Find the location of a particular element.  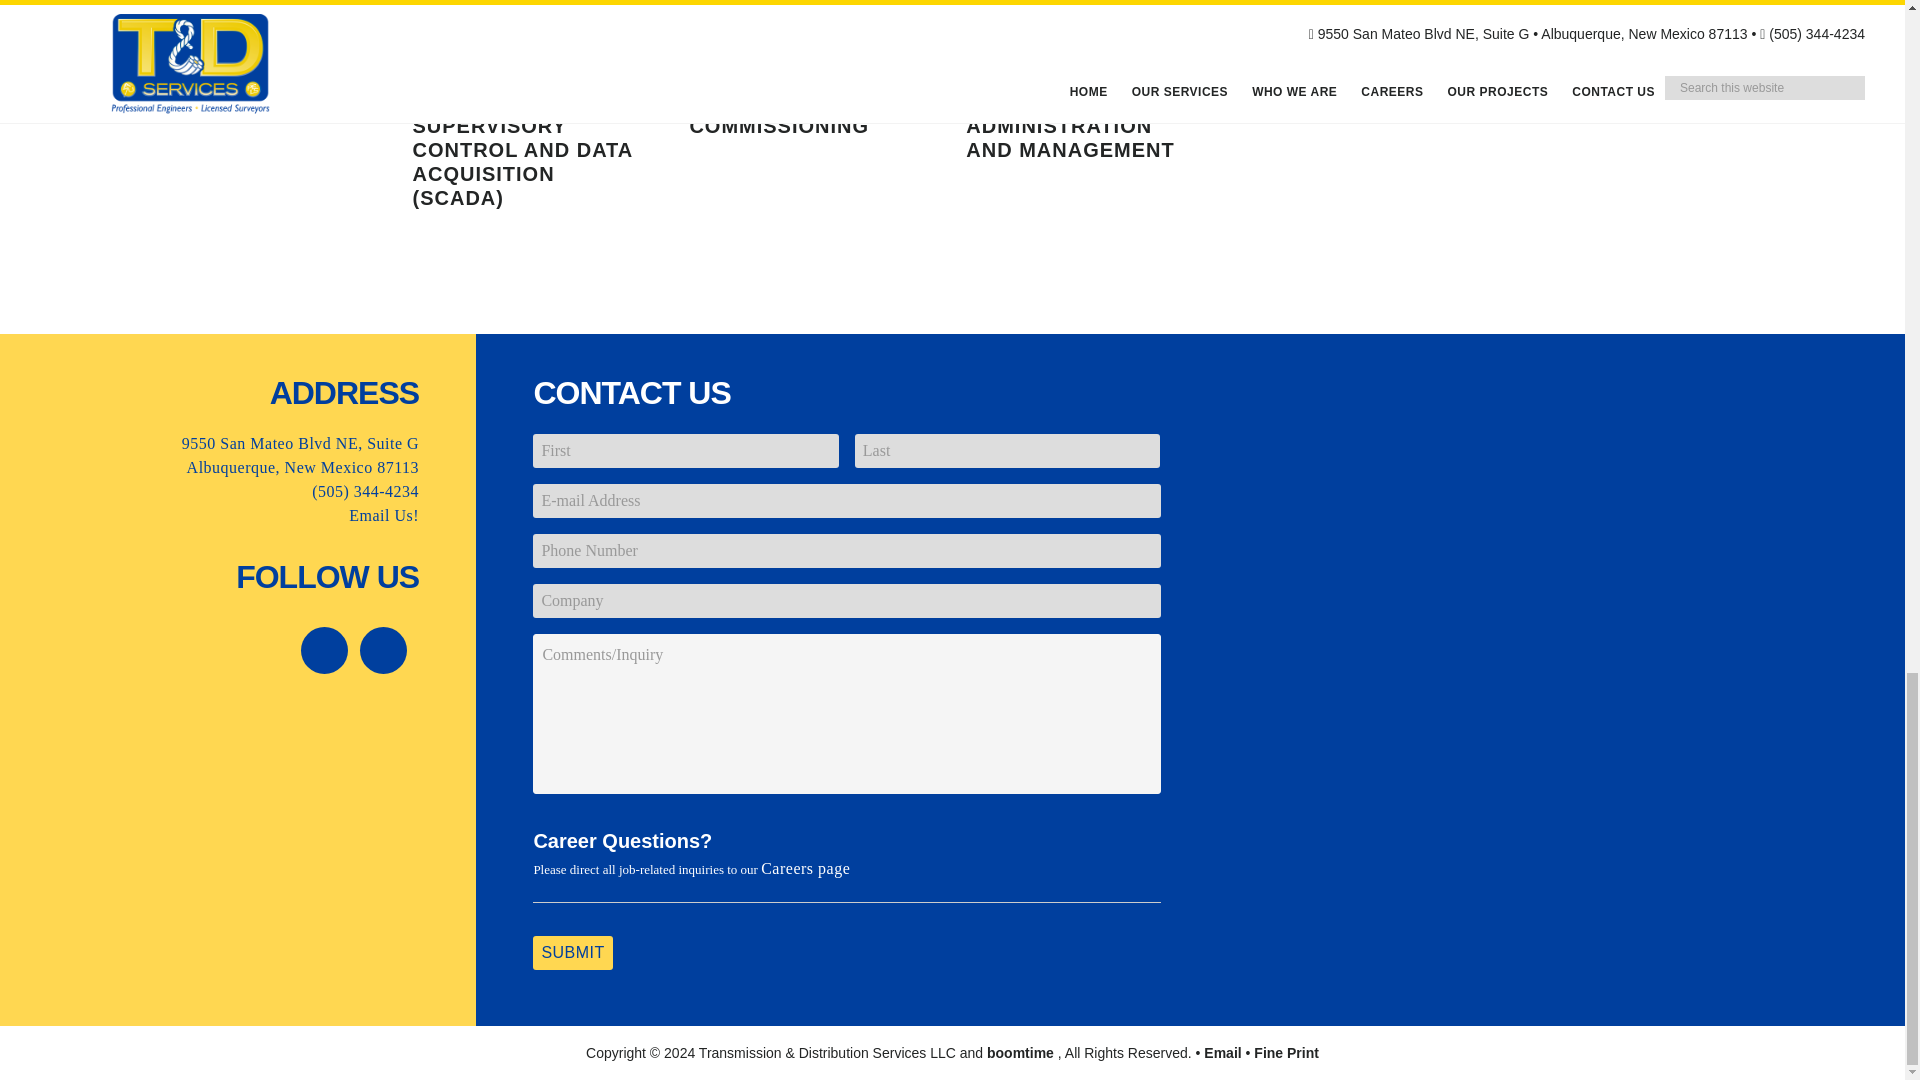

Submit is located at coordinates (572, 952).